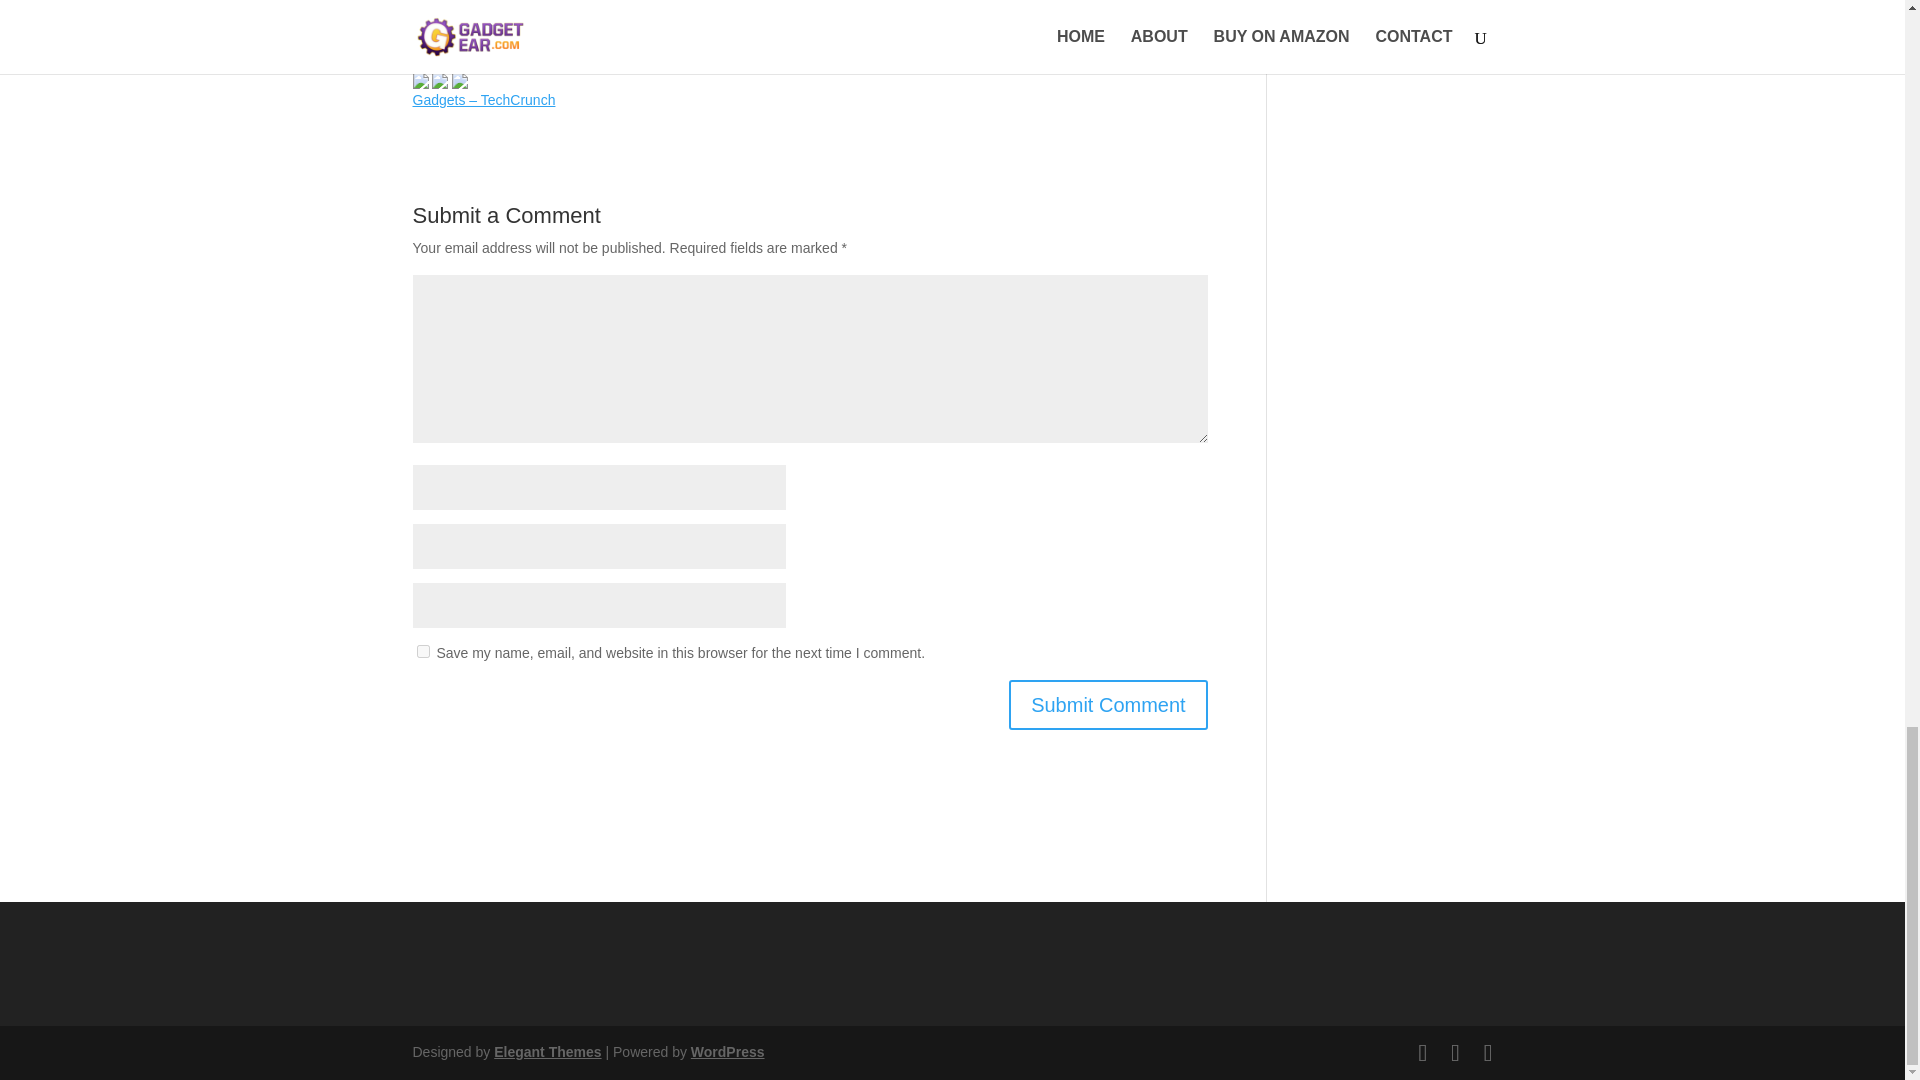  Describe the element at coordinates (546, 1052) in the screenshot. I see `Premium WordPress Themes` at that location.